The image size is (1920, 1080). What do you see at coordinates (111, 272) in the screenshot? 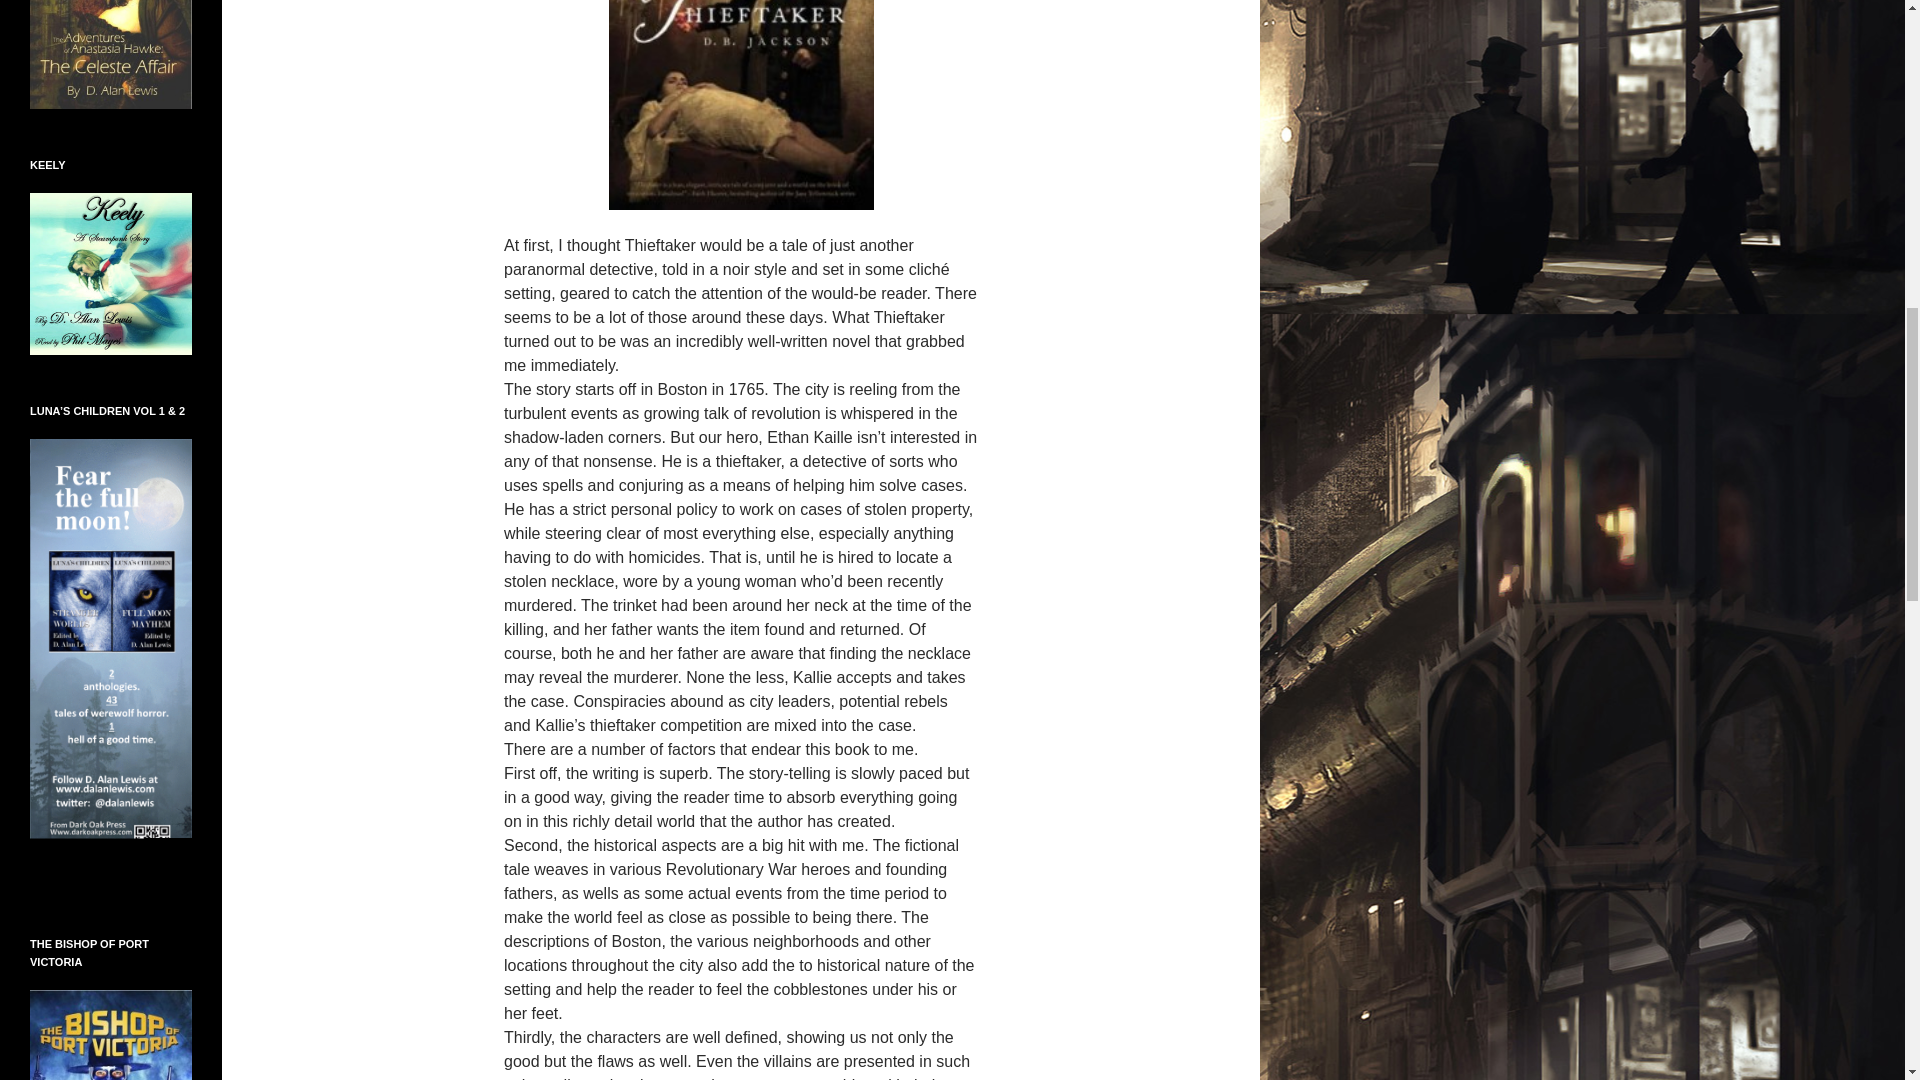
I see `Keely ` at bounding box center [111, 272].